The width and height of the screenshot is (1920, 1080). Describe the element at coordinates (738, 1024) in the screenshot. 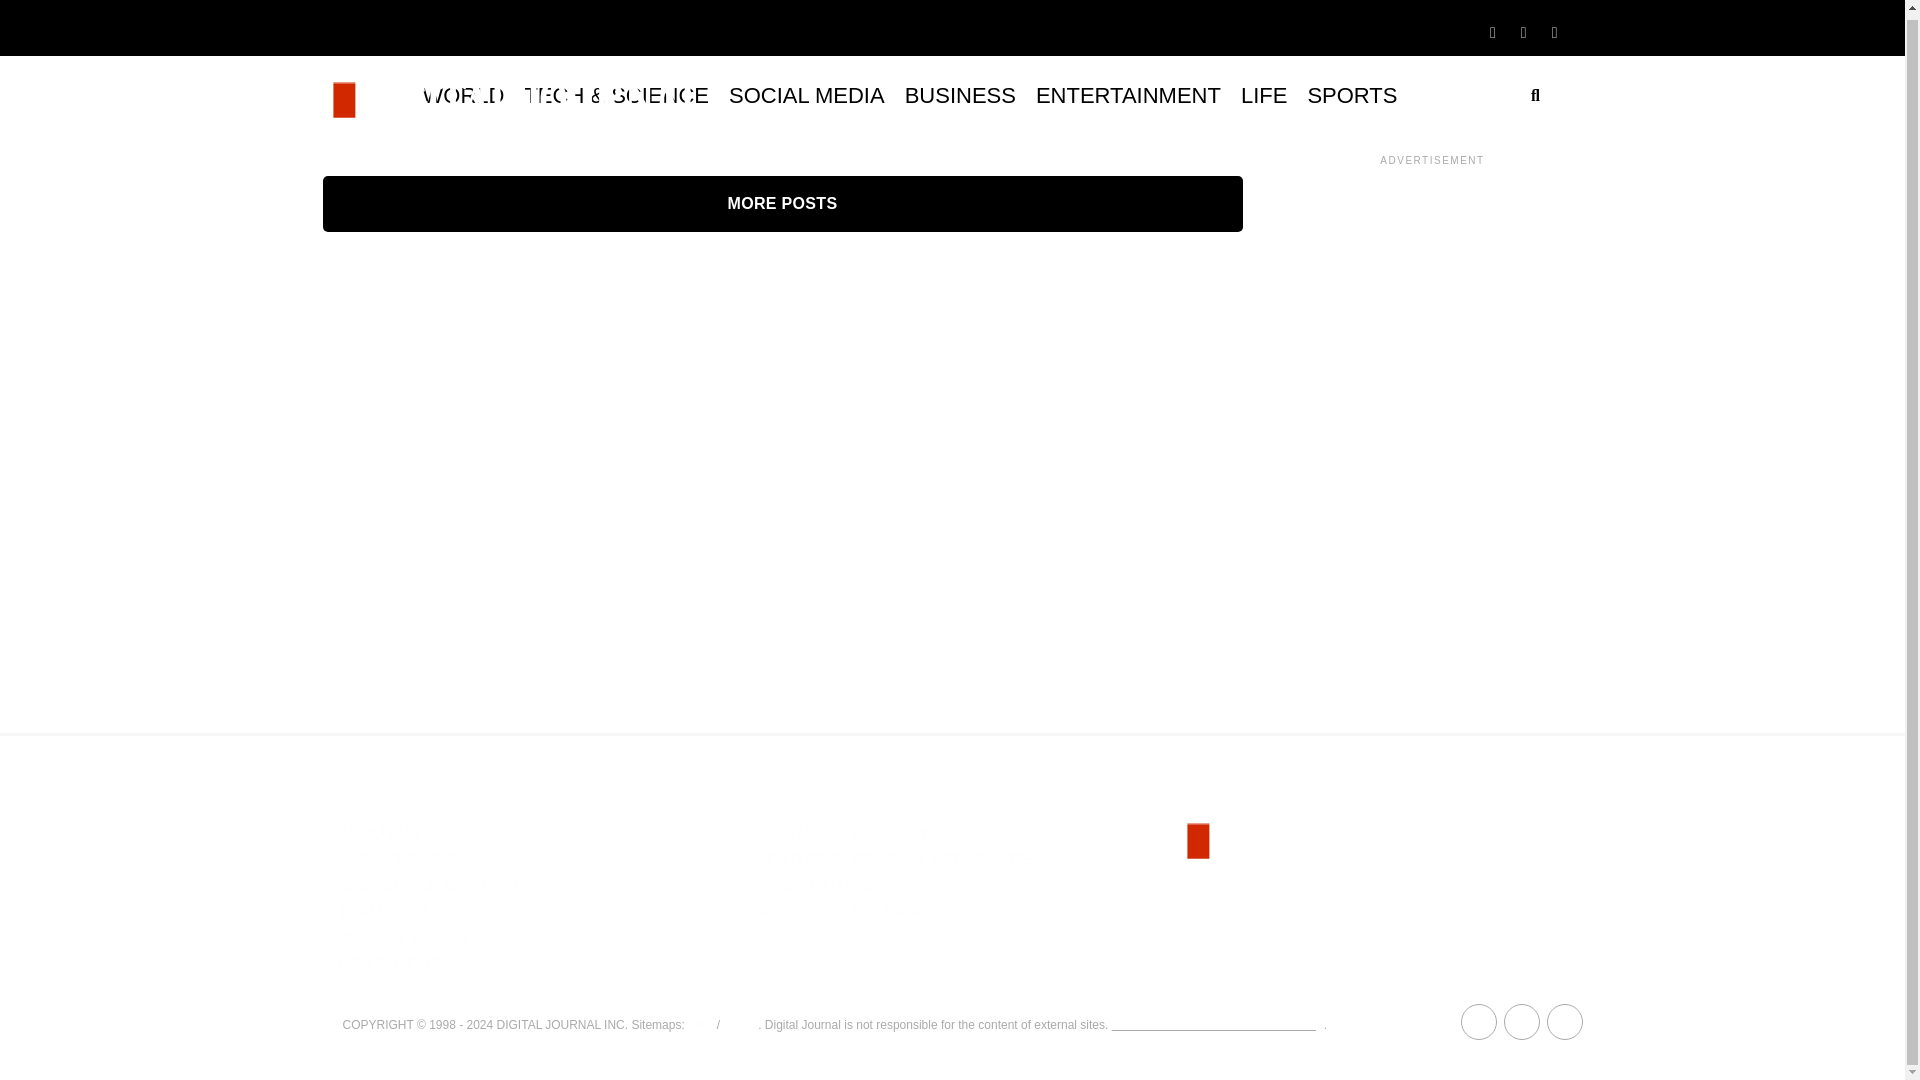

I see `News` at that location.